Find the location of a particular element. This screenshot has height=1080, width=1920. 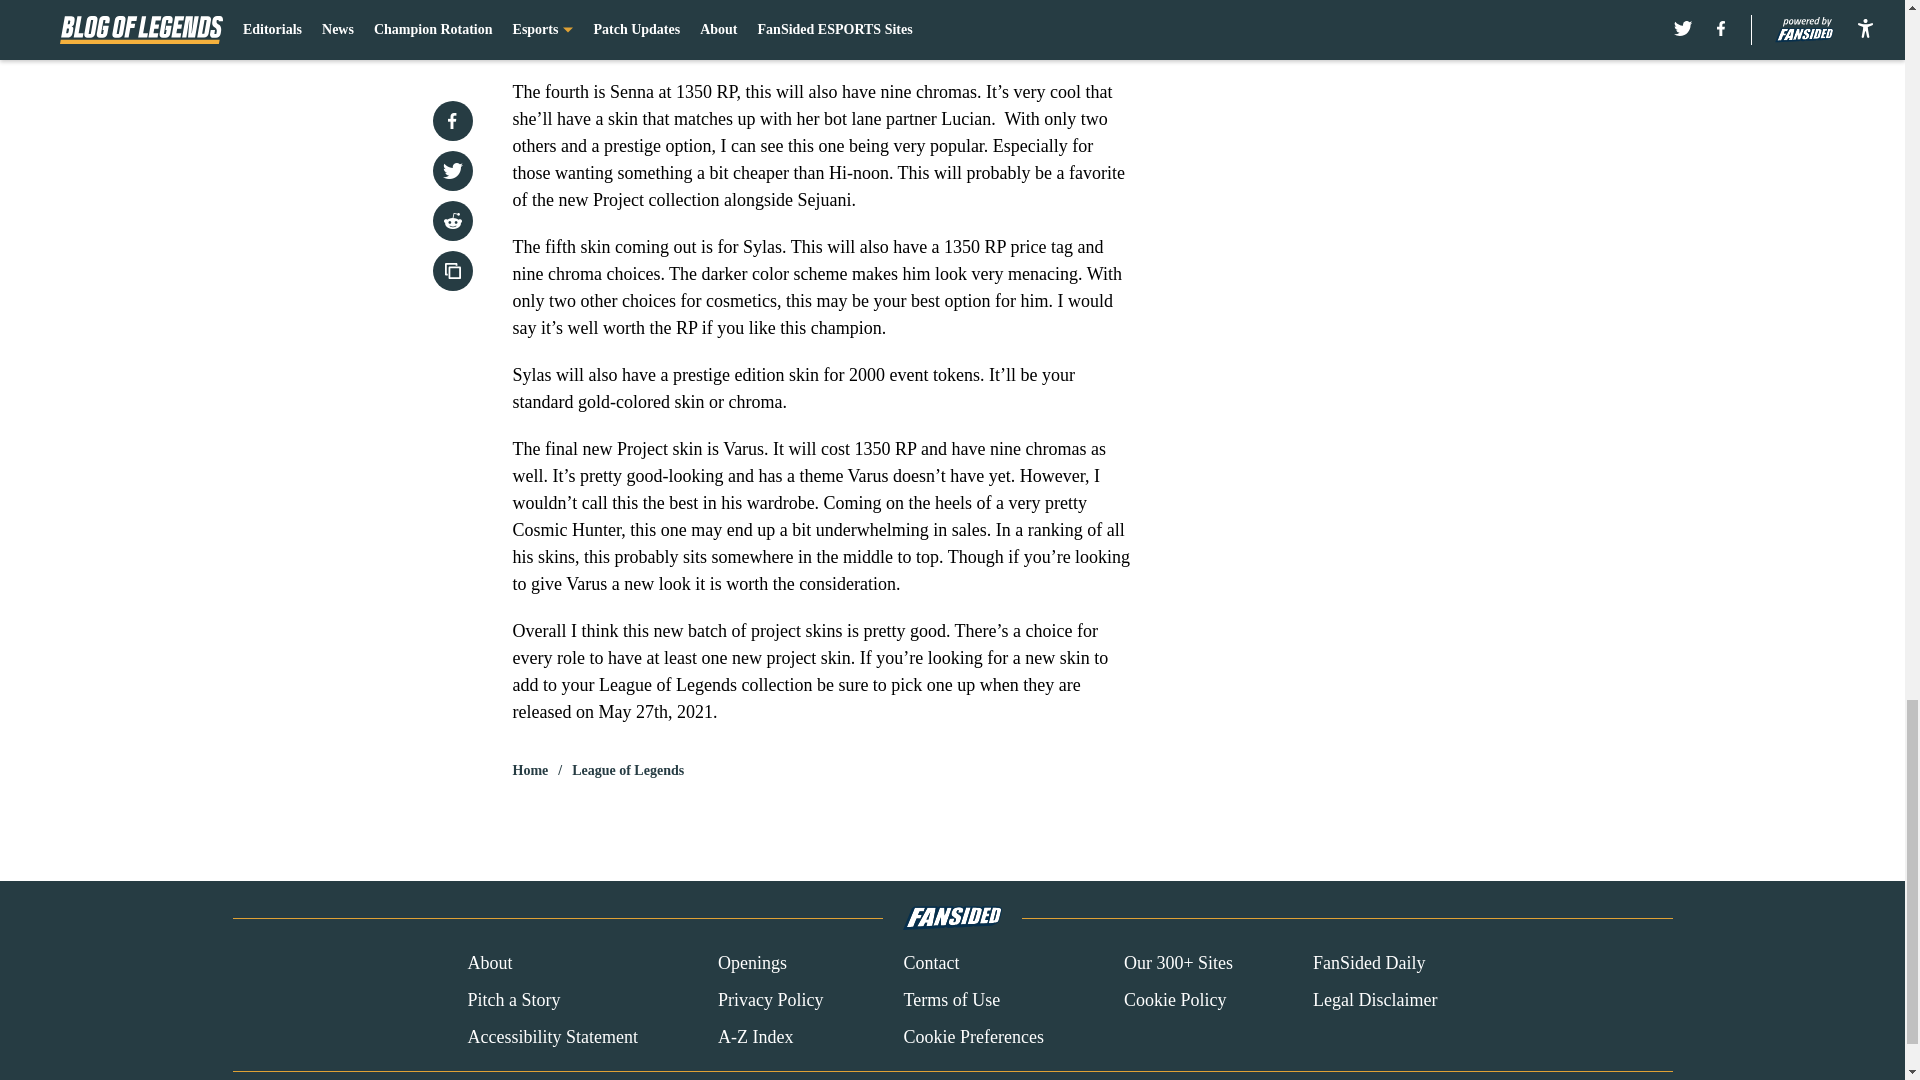

Cookie Policy is located at coordinates (1174, 1000).